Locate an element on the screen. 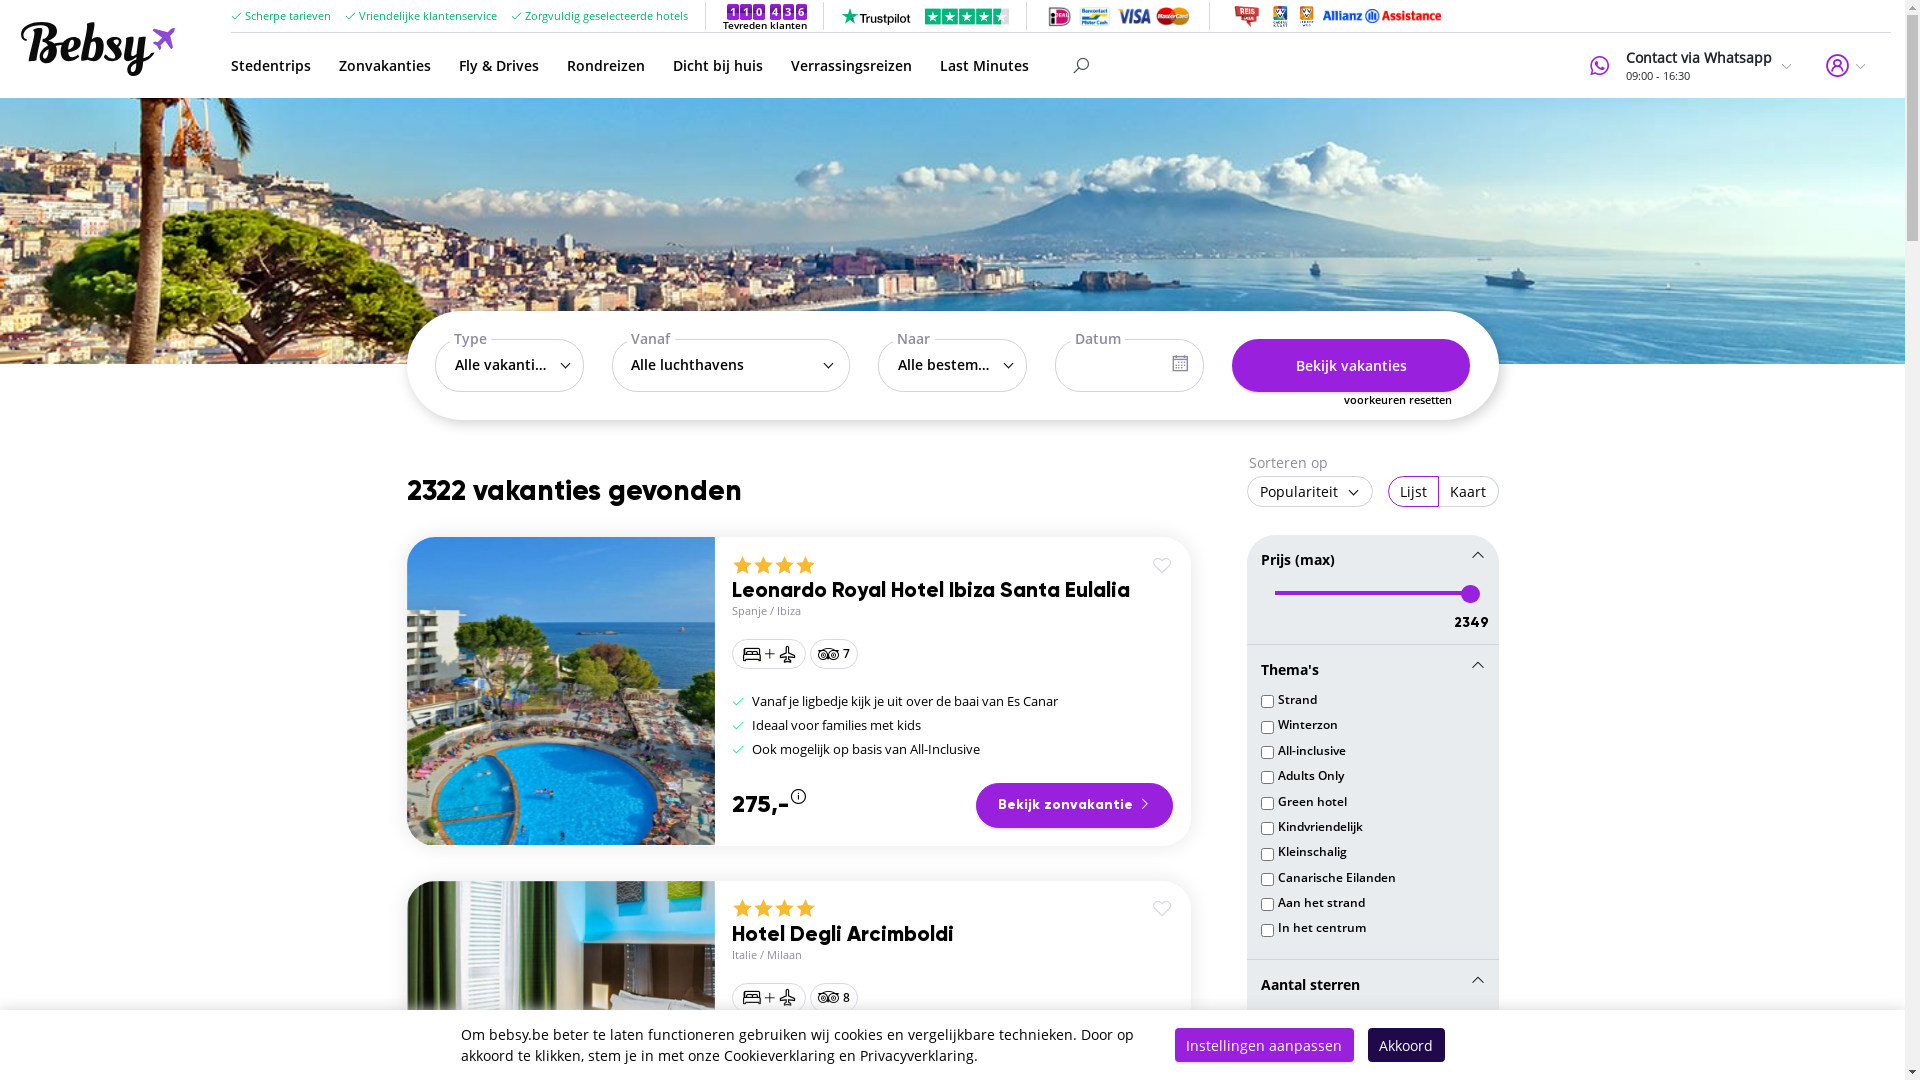 The height and width of the screenshot is (1080, 1920). Stedentrips is located at coordinates (271, 66).